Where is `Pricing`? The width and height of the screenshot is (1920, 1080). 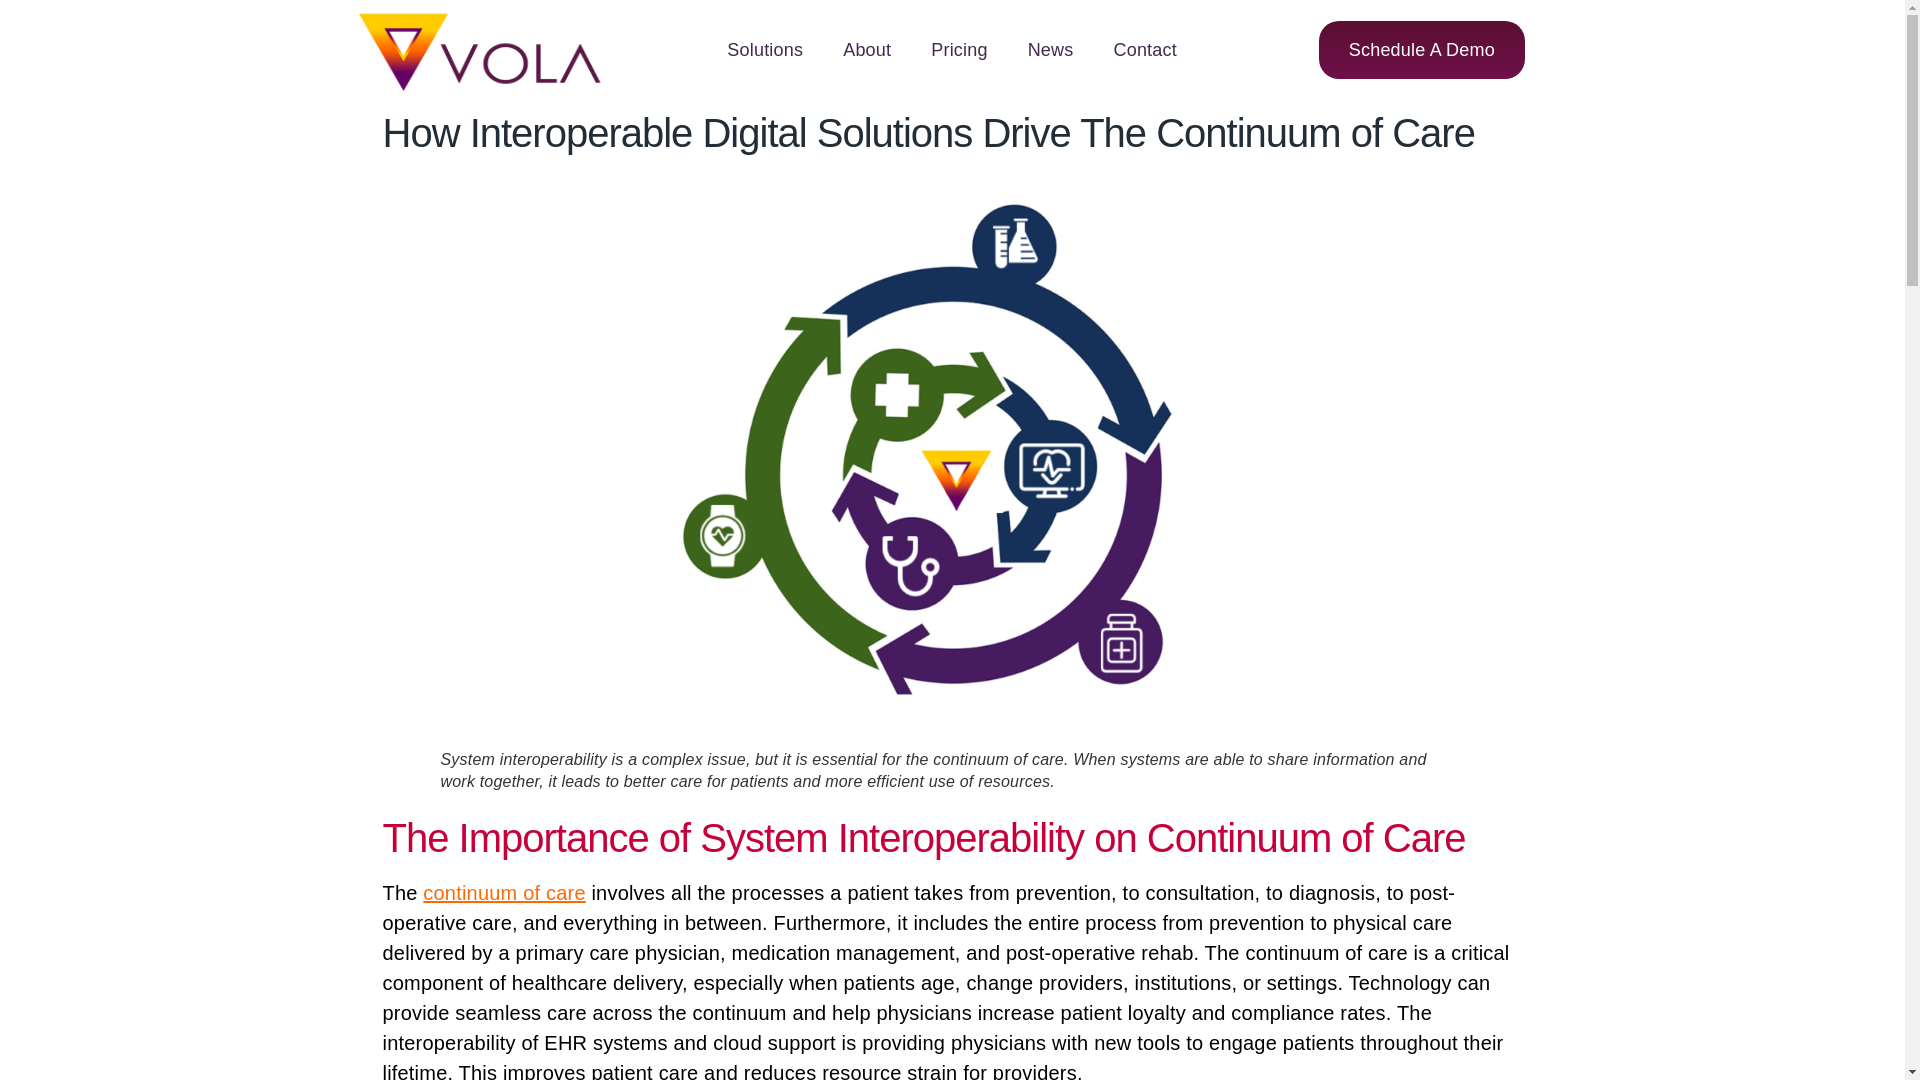
Pricing is located at coordinates (958, 50).